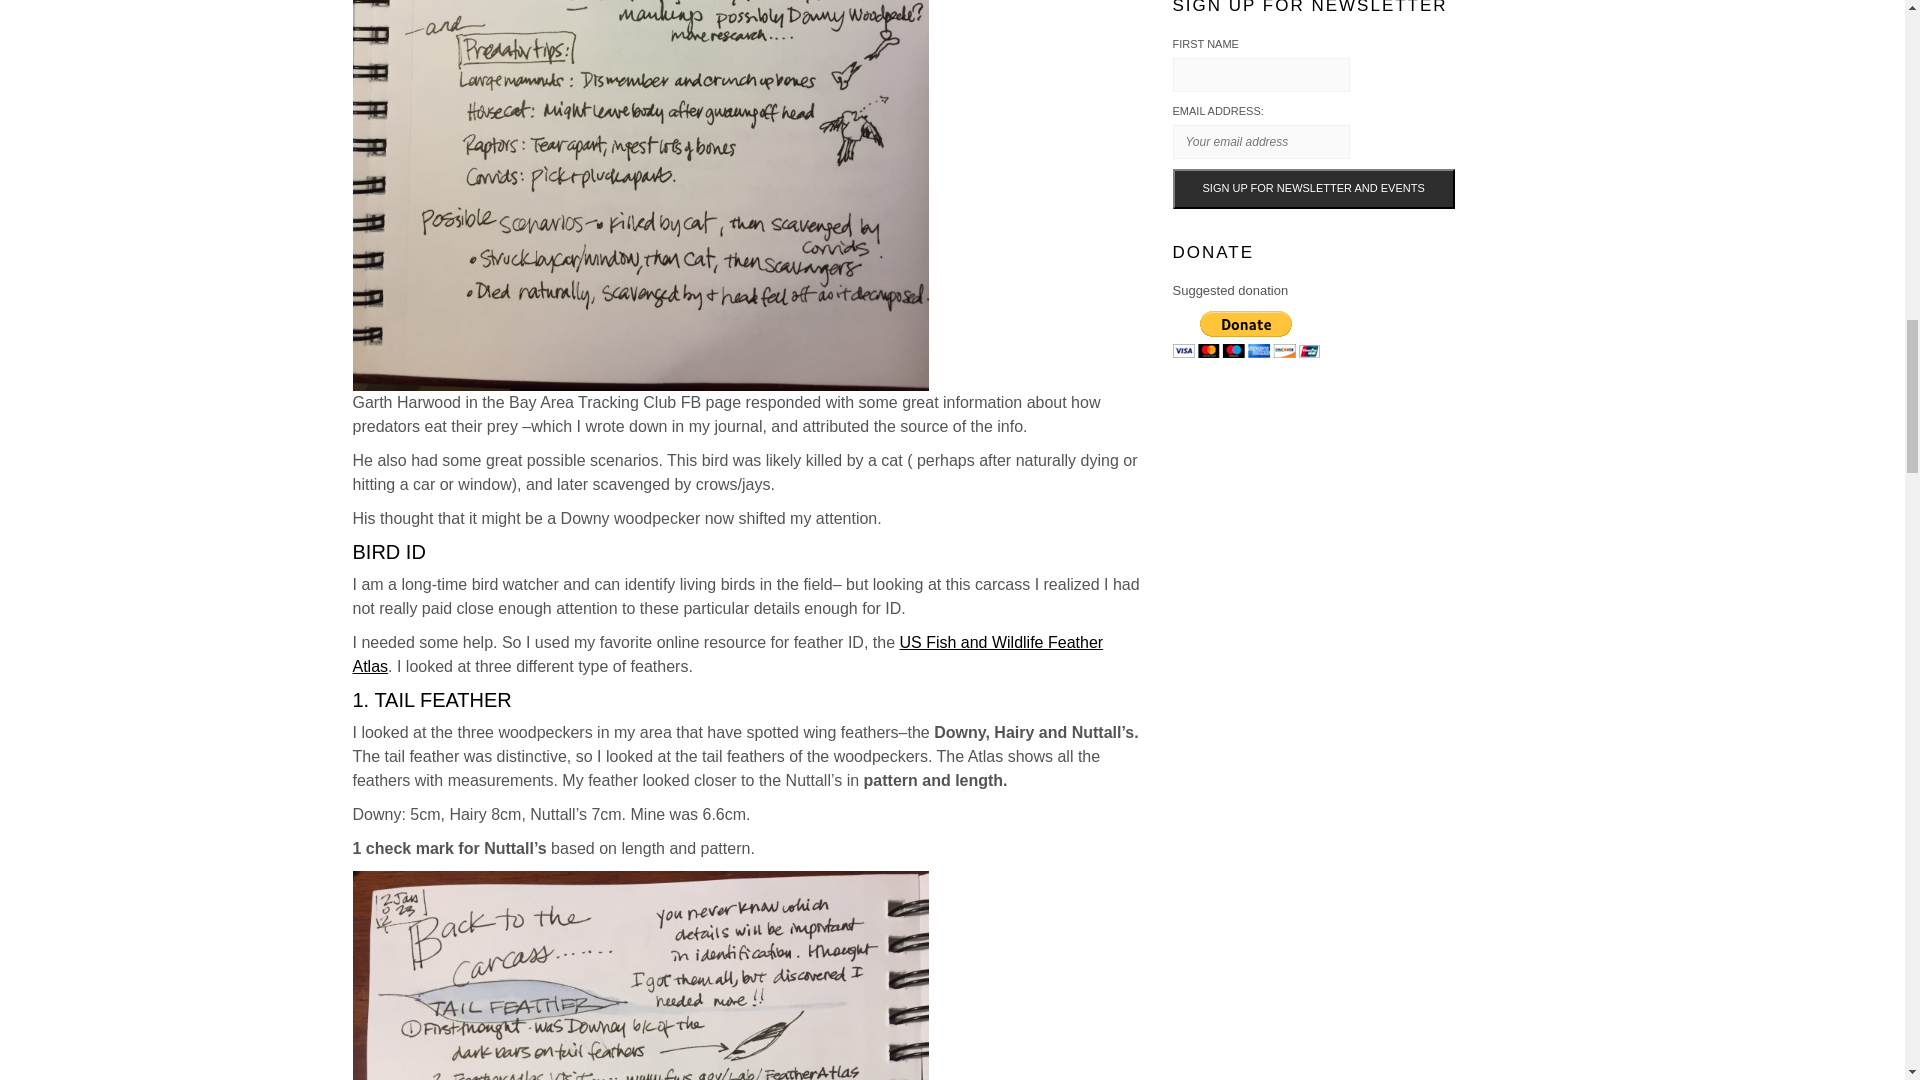 The image size is (1920, 1080). Describe the element at coordinates (1312, 188) in the screenshot. I see `Sign up for newsletter and events` at that location.